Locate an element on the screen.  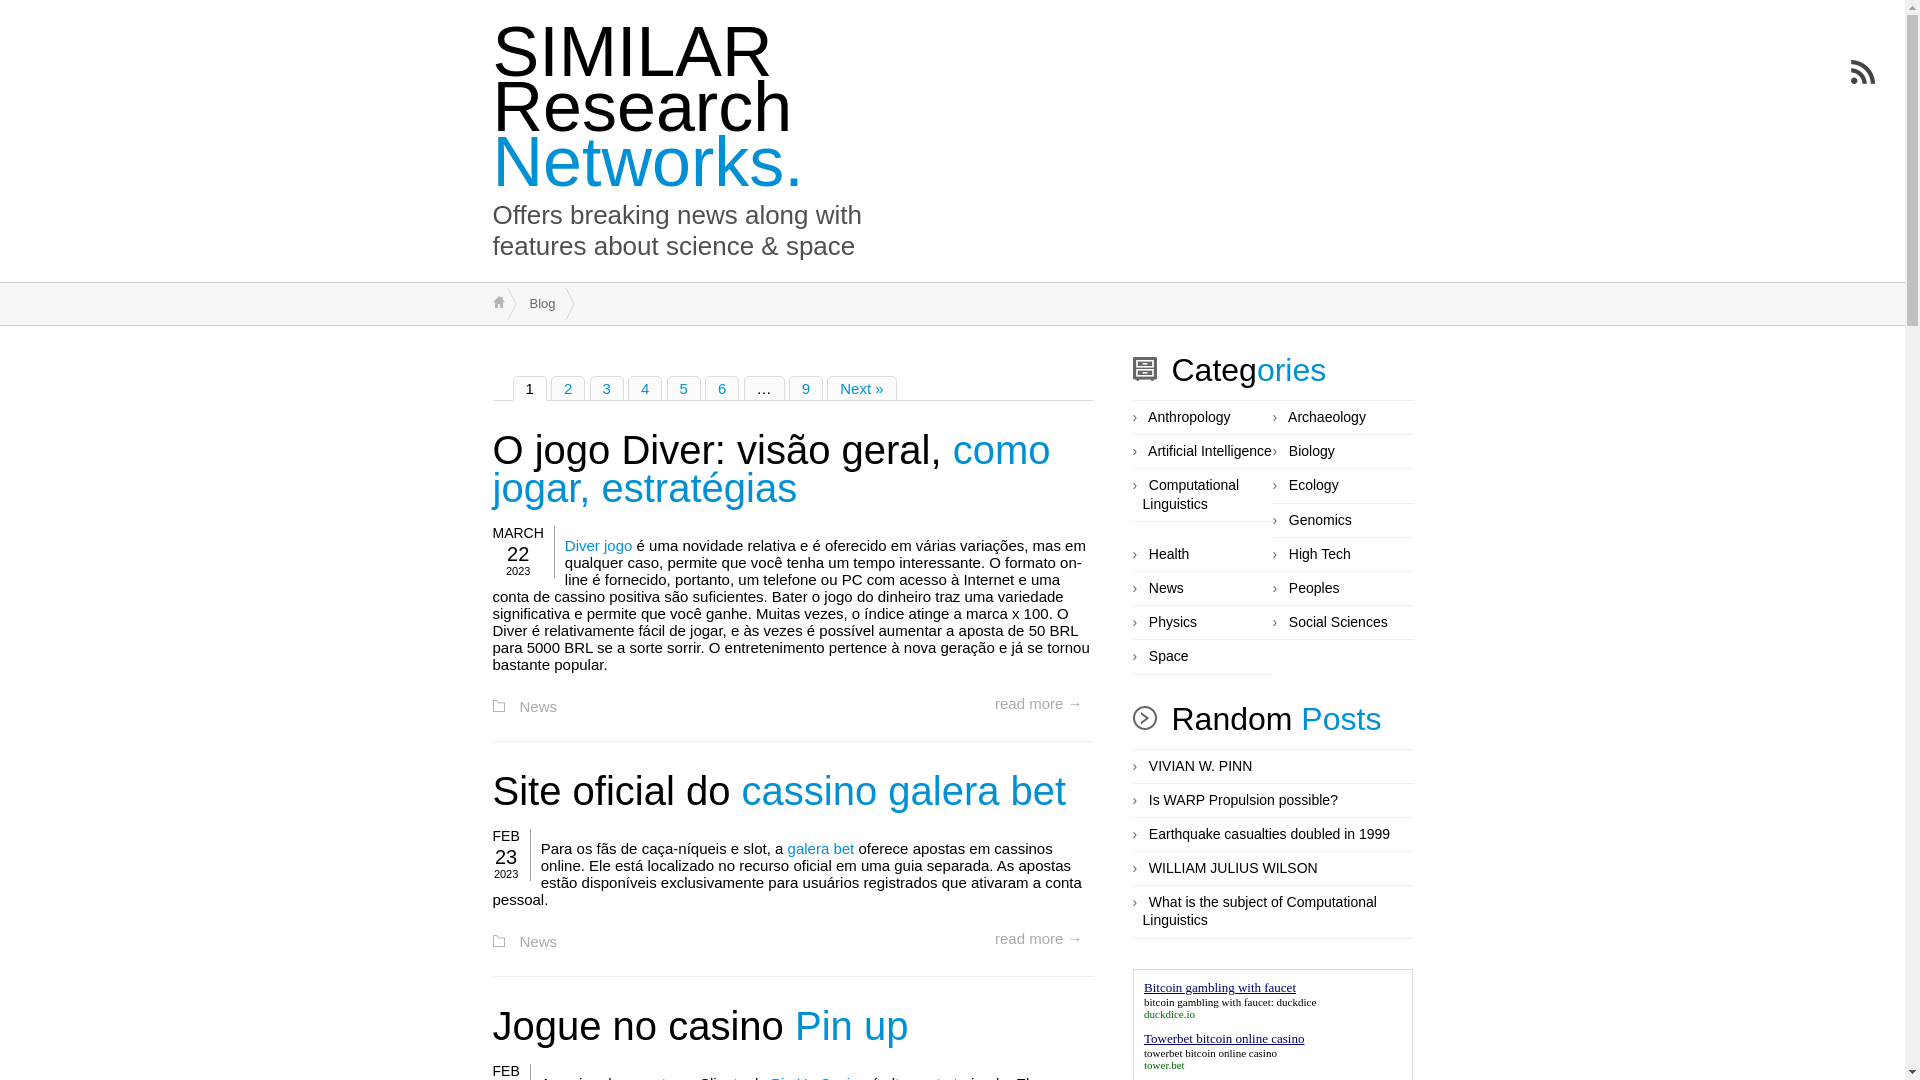
Health is located at coordinates (1169, 555).